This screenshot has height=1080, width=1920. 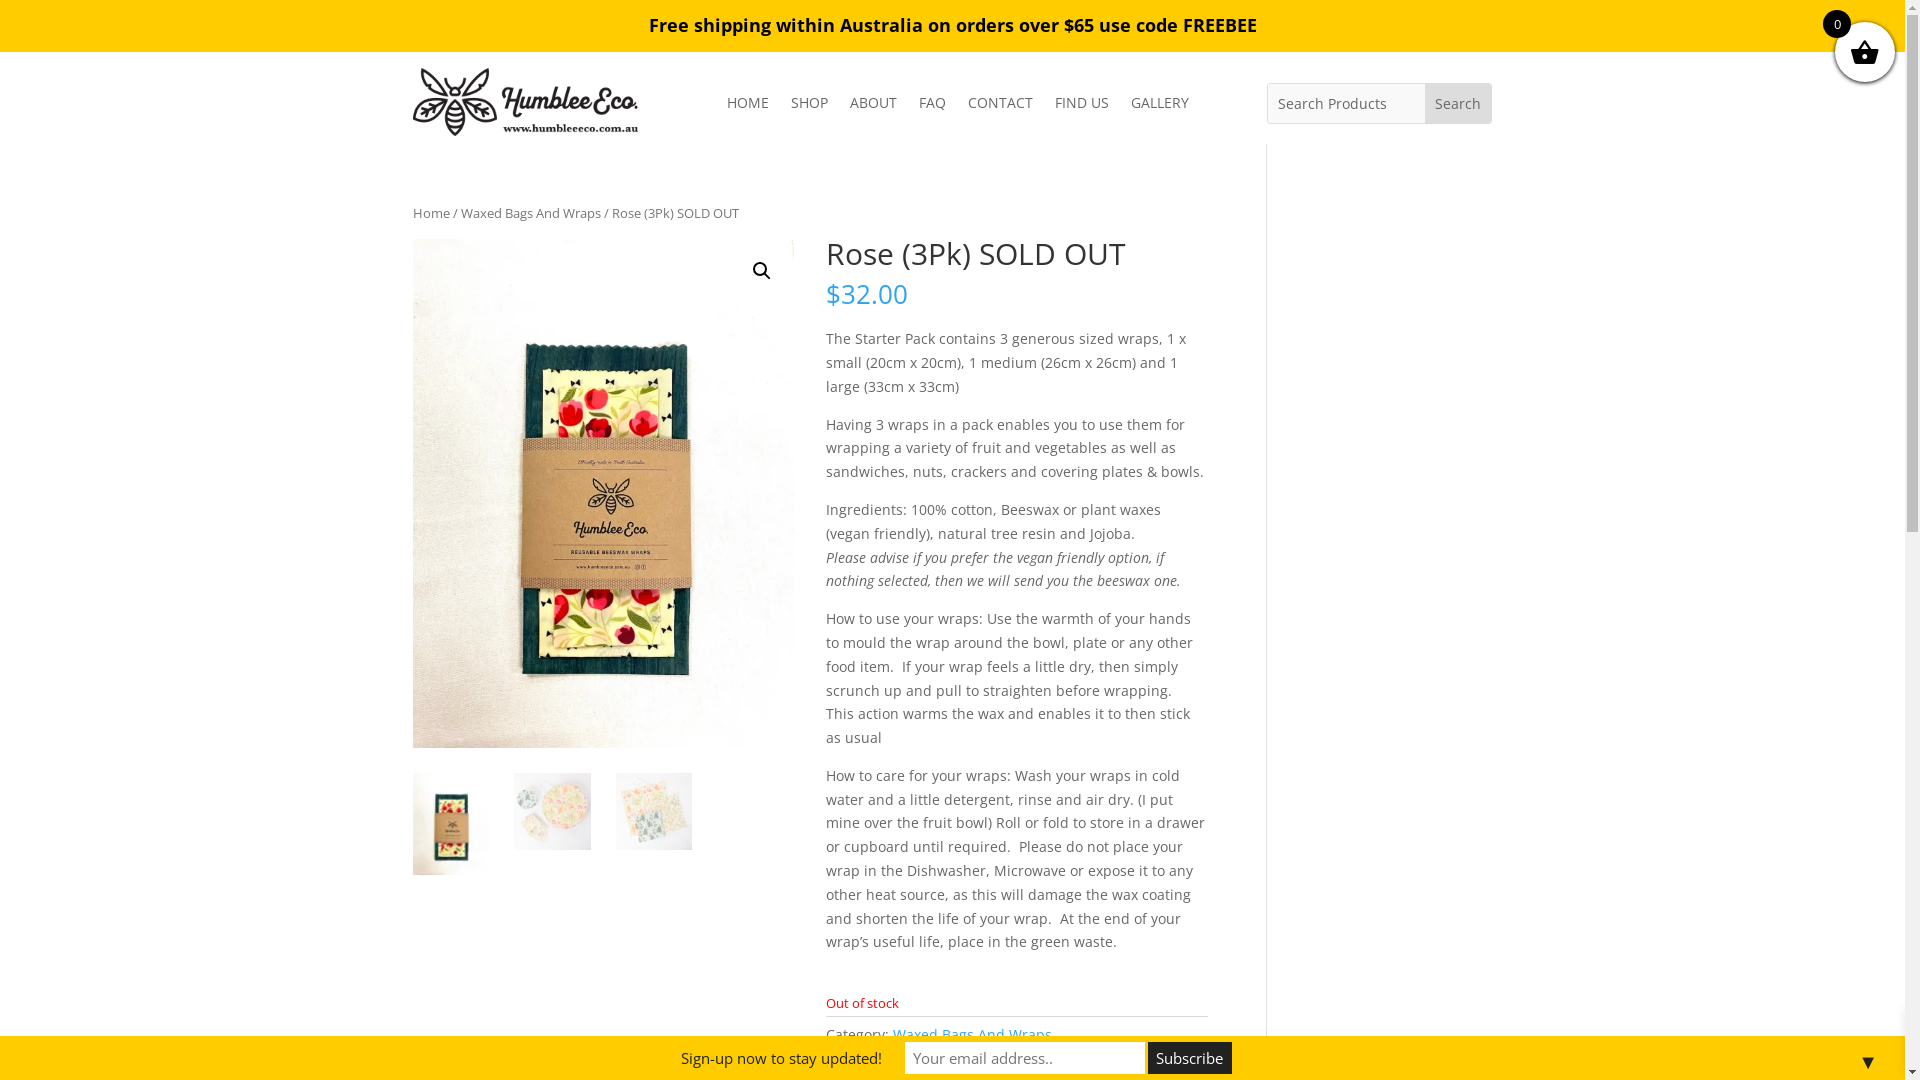 I want to click on Waxed Bags And Wraps, so click(x=530, y=213).